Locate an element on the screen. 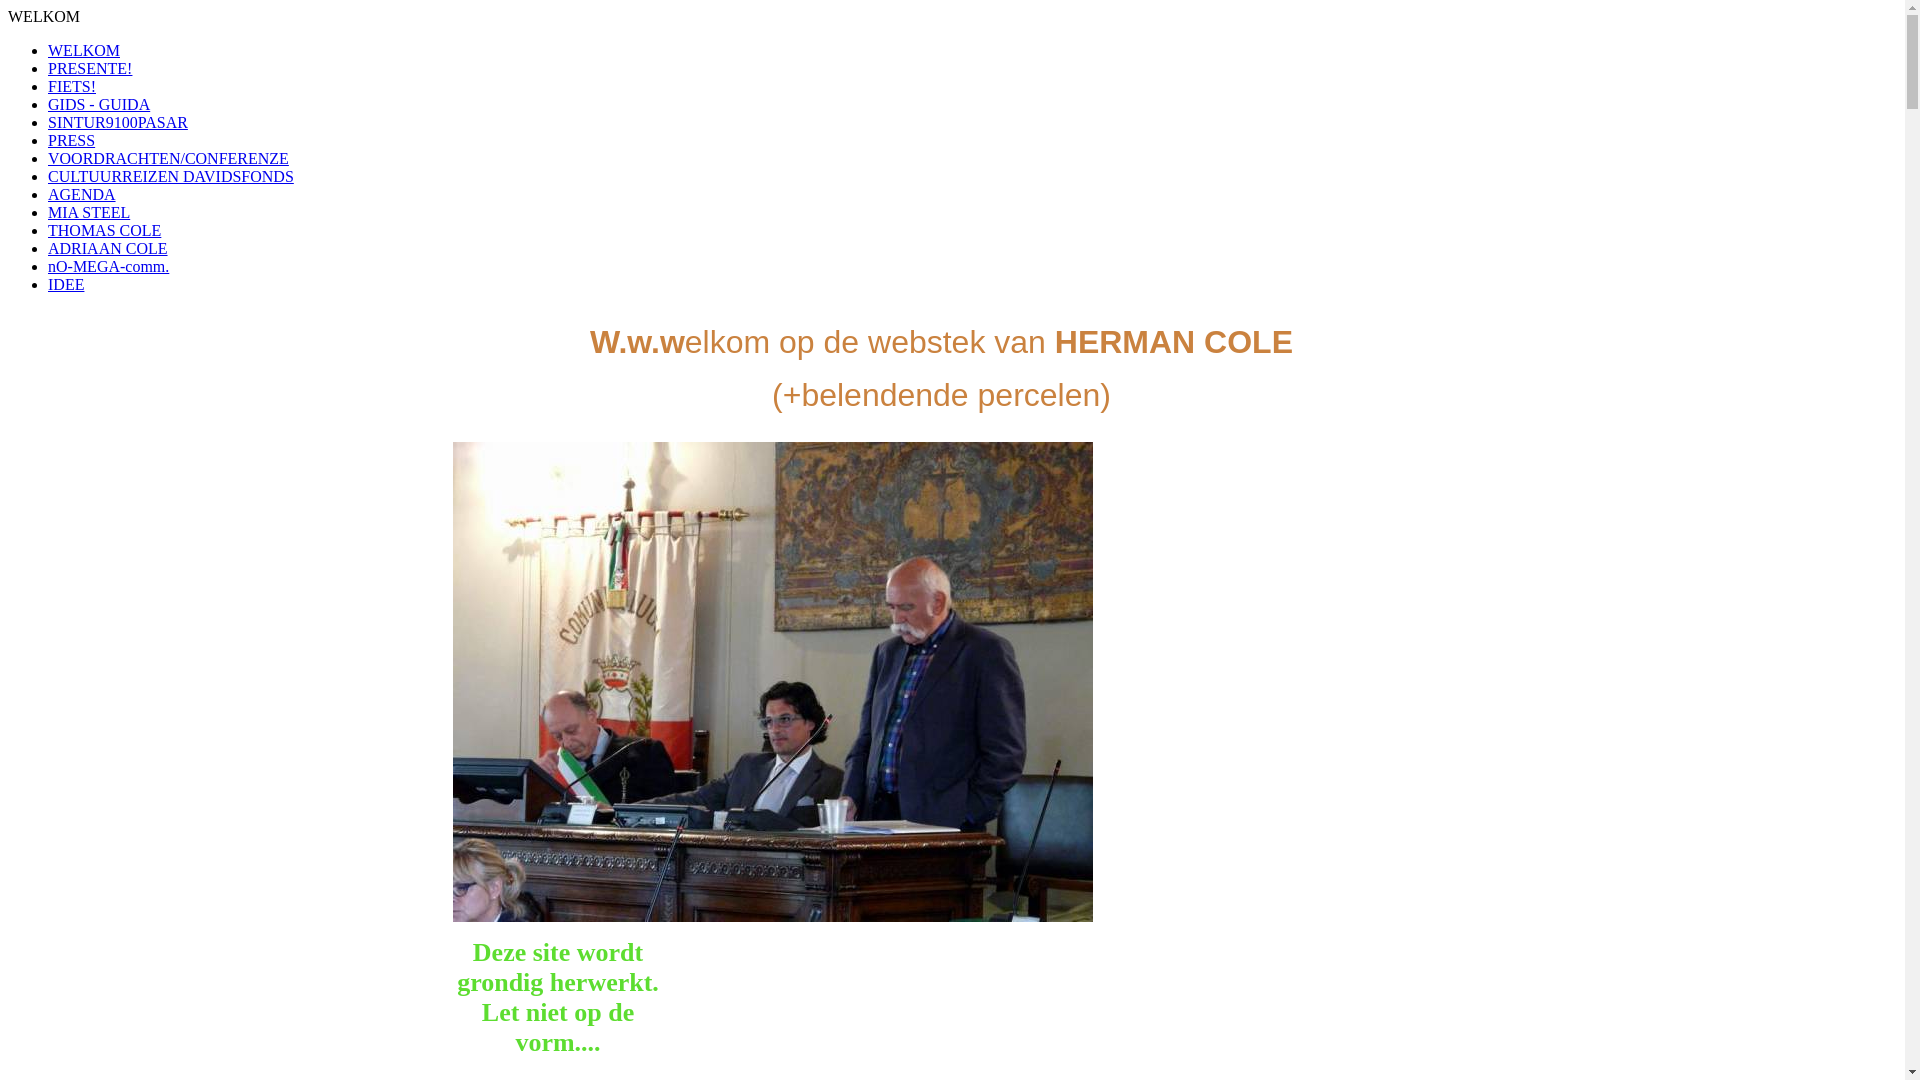 This screenshot has width=1920, height=1080. IDEE is located at coordinates (66, 284).